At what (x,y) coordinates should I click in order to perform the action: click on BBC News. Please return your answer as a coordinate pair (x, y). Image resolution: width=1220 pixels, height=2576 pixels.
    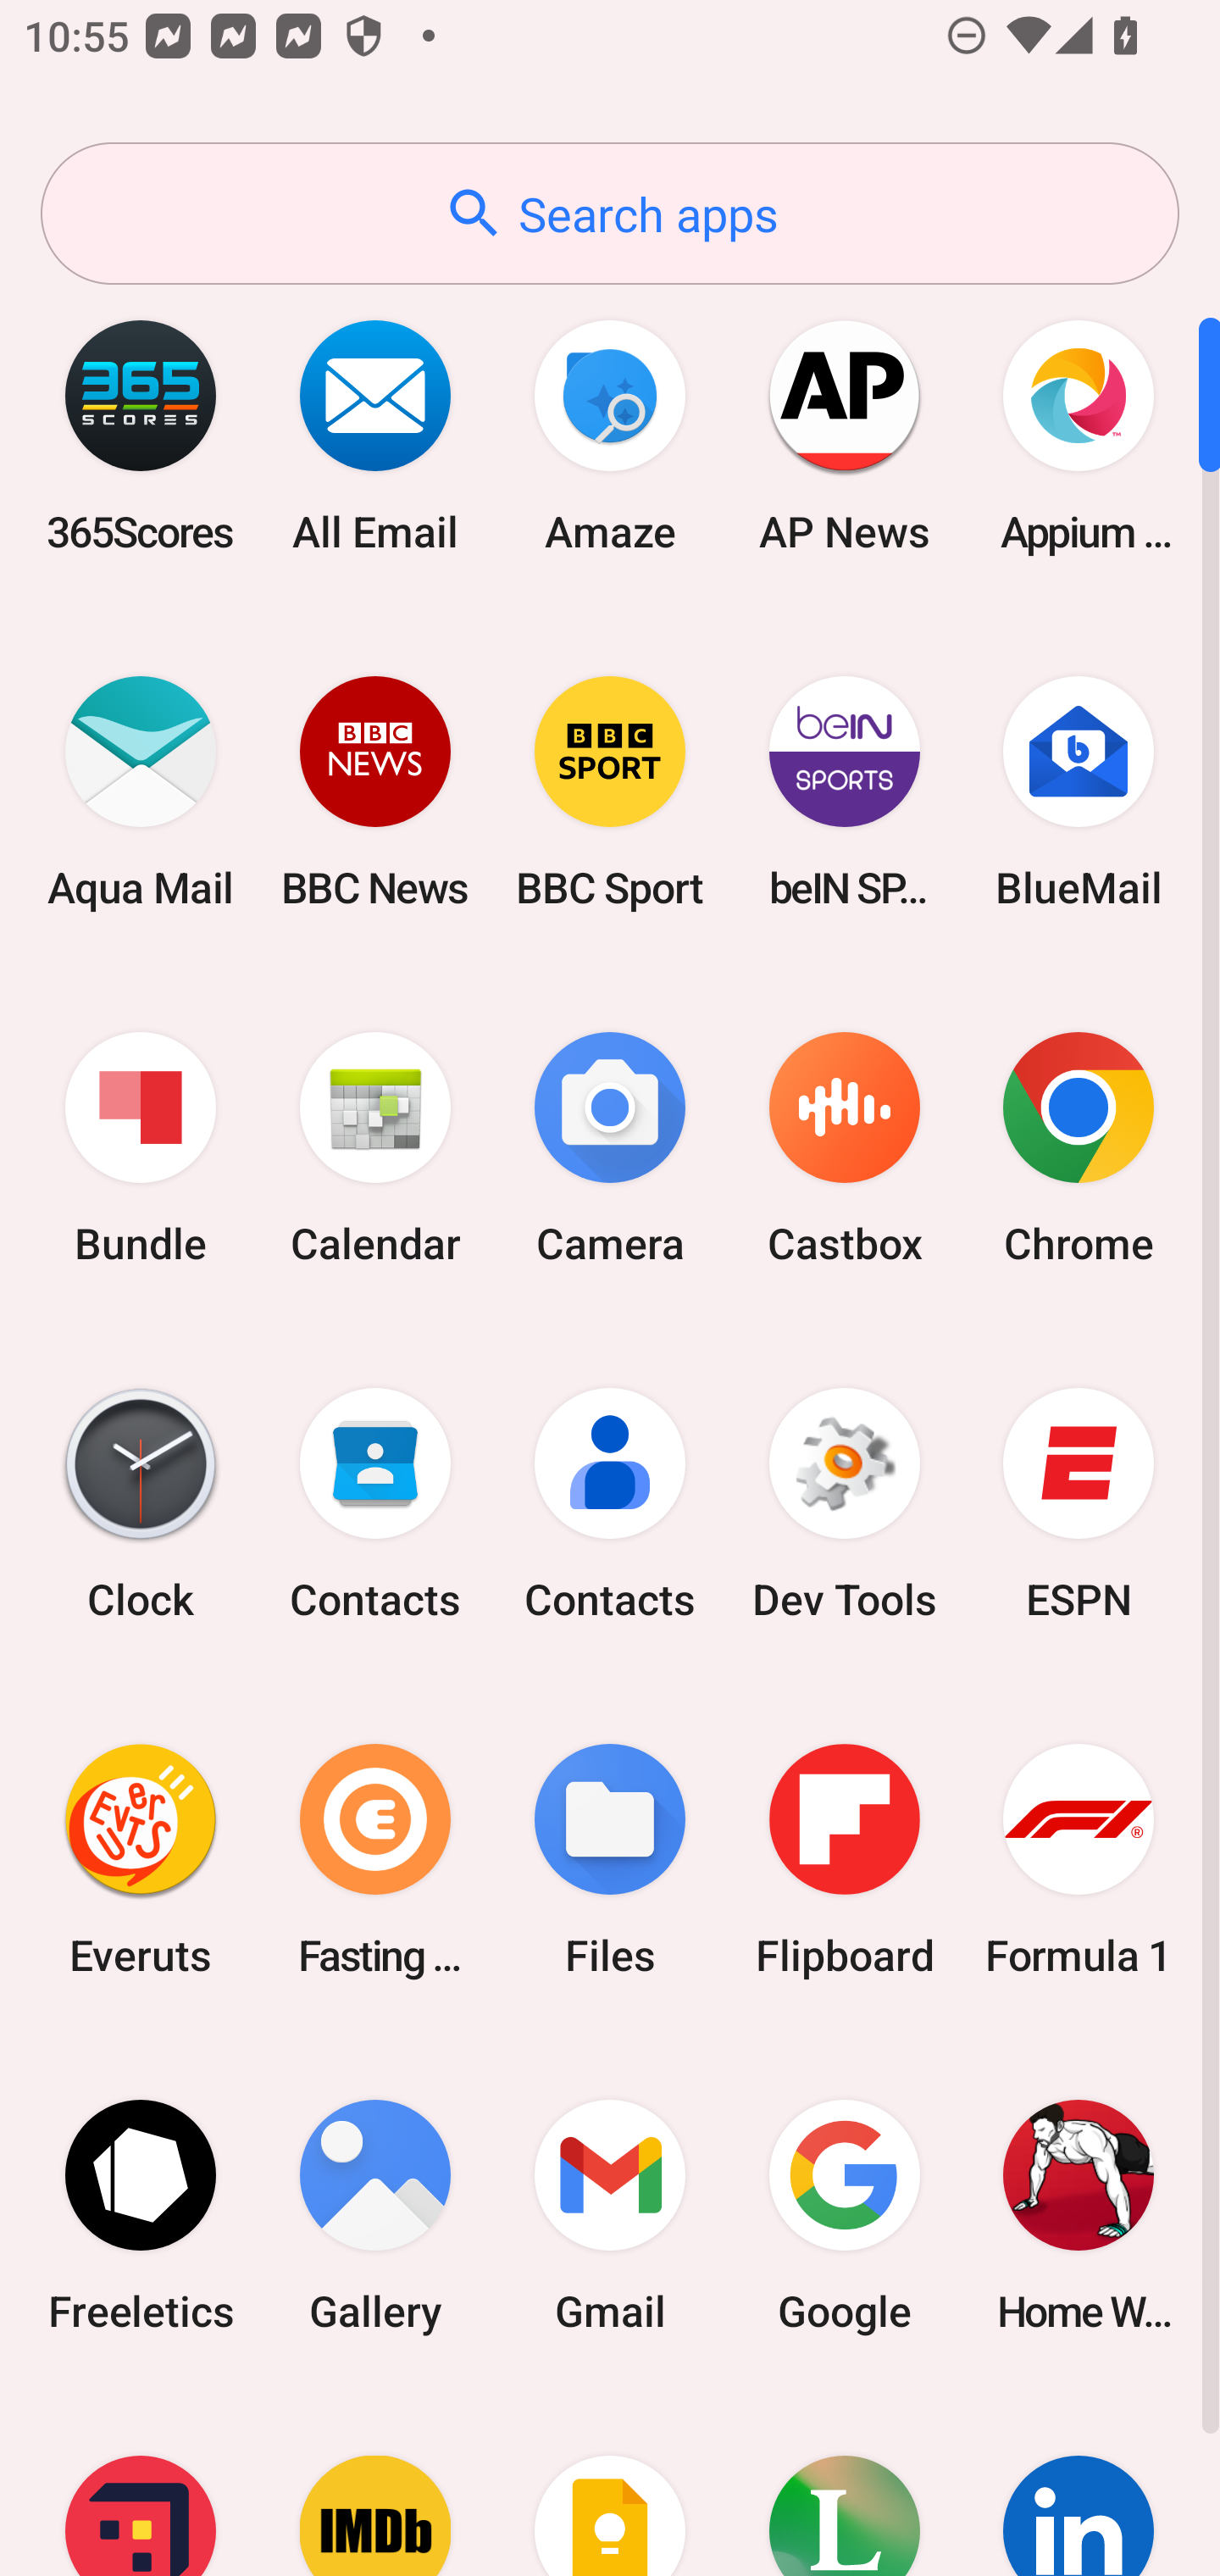
    Looking at the image, I should click on (375, 791).